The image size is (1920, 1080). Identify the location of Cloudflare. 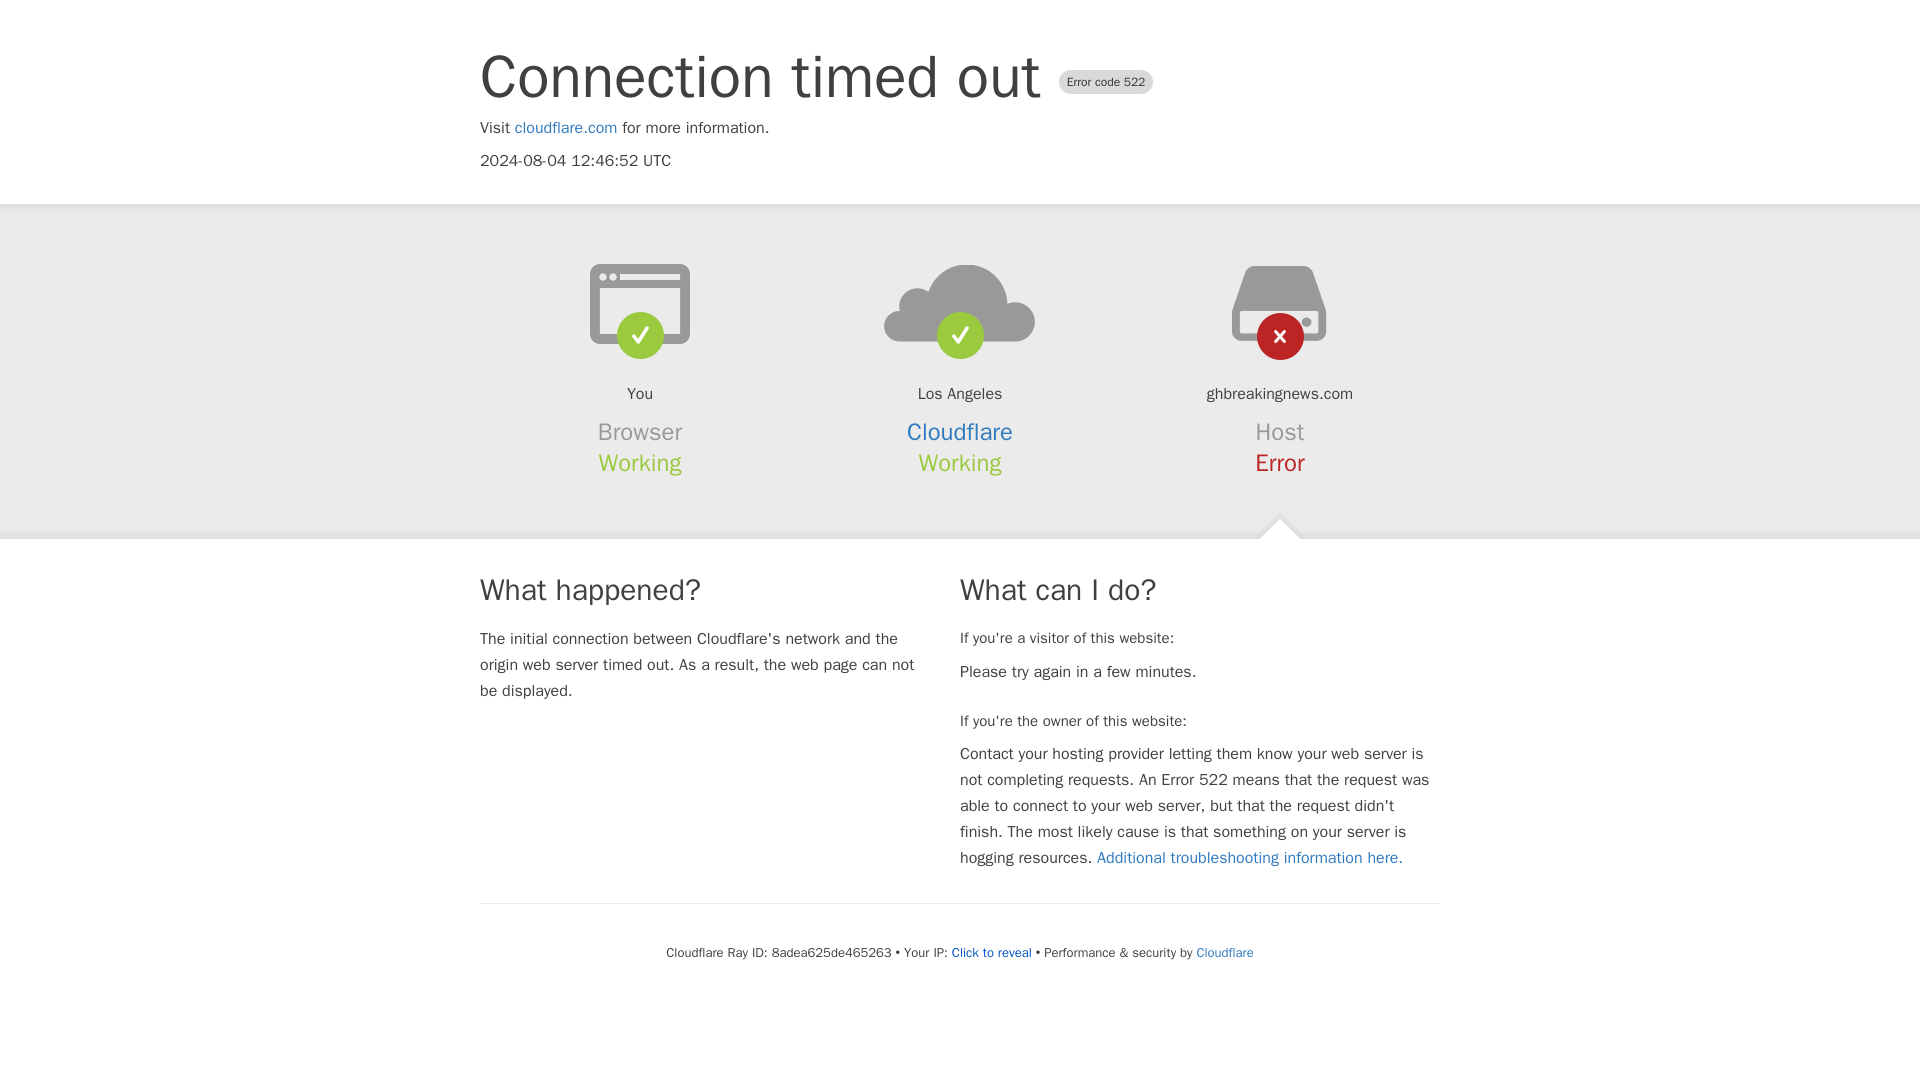
(1224, 952).